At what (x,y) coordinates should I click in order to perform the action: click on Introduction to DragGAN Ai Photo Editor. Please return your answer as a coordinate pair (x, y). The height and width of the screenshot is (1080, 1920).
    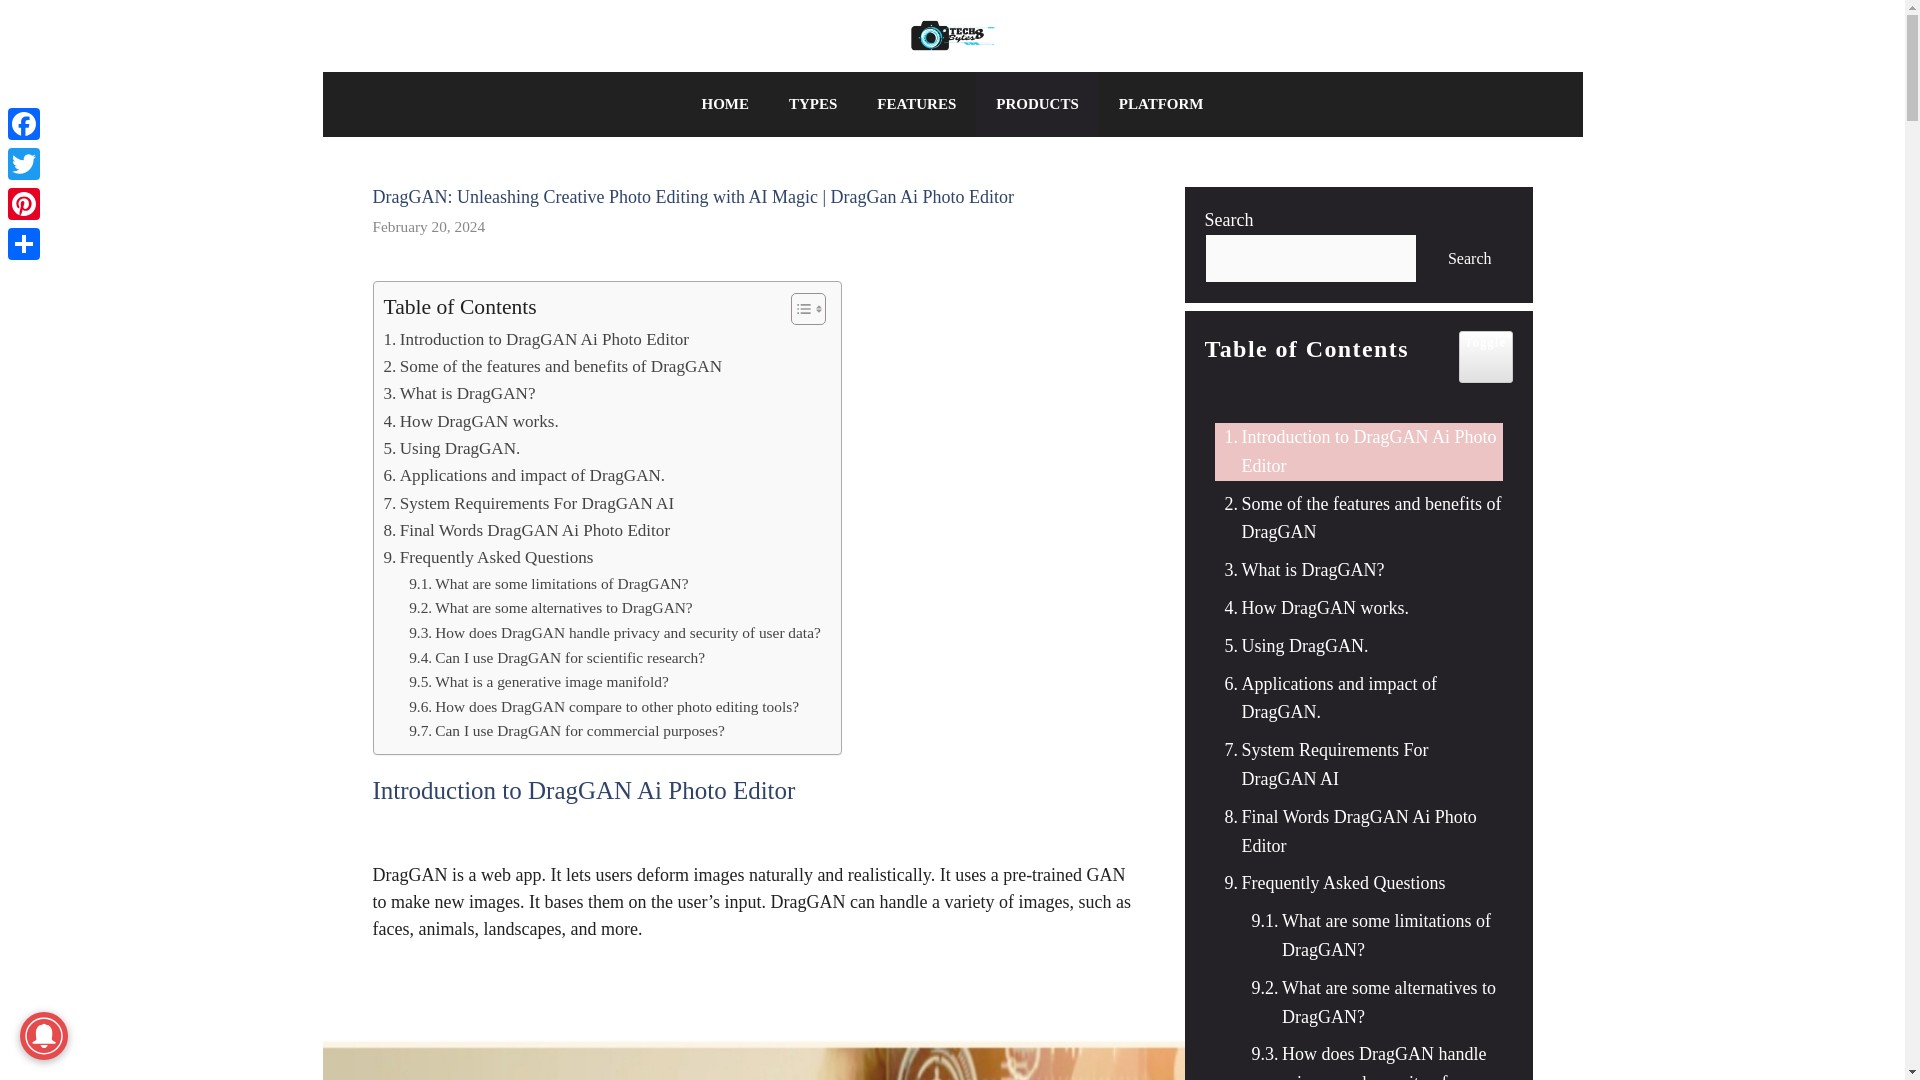
    Looking at the image, I should click on (536, 340).